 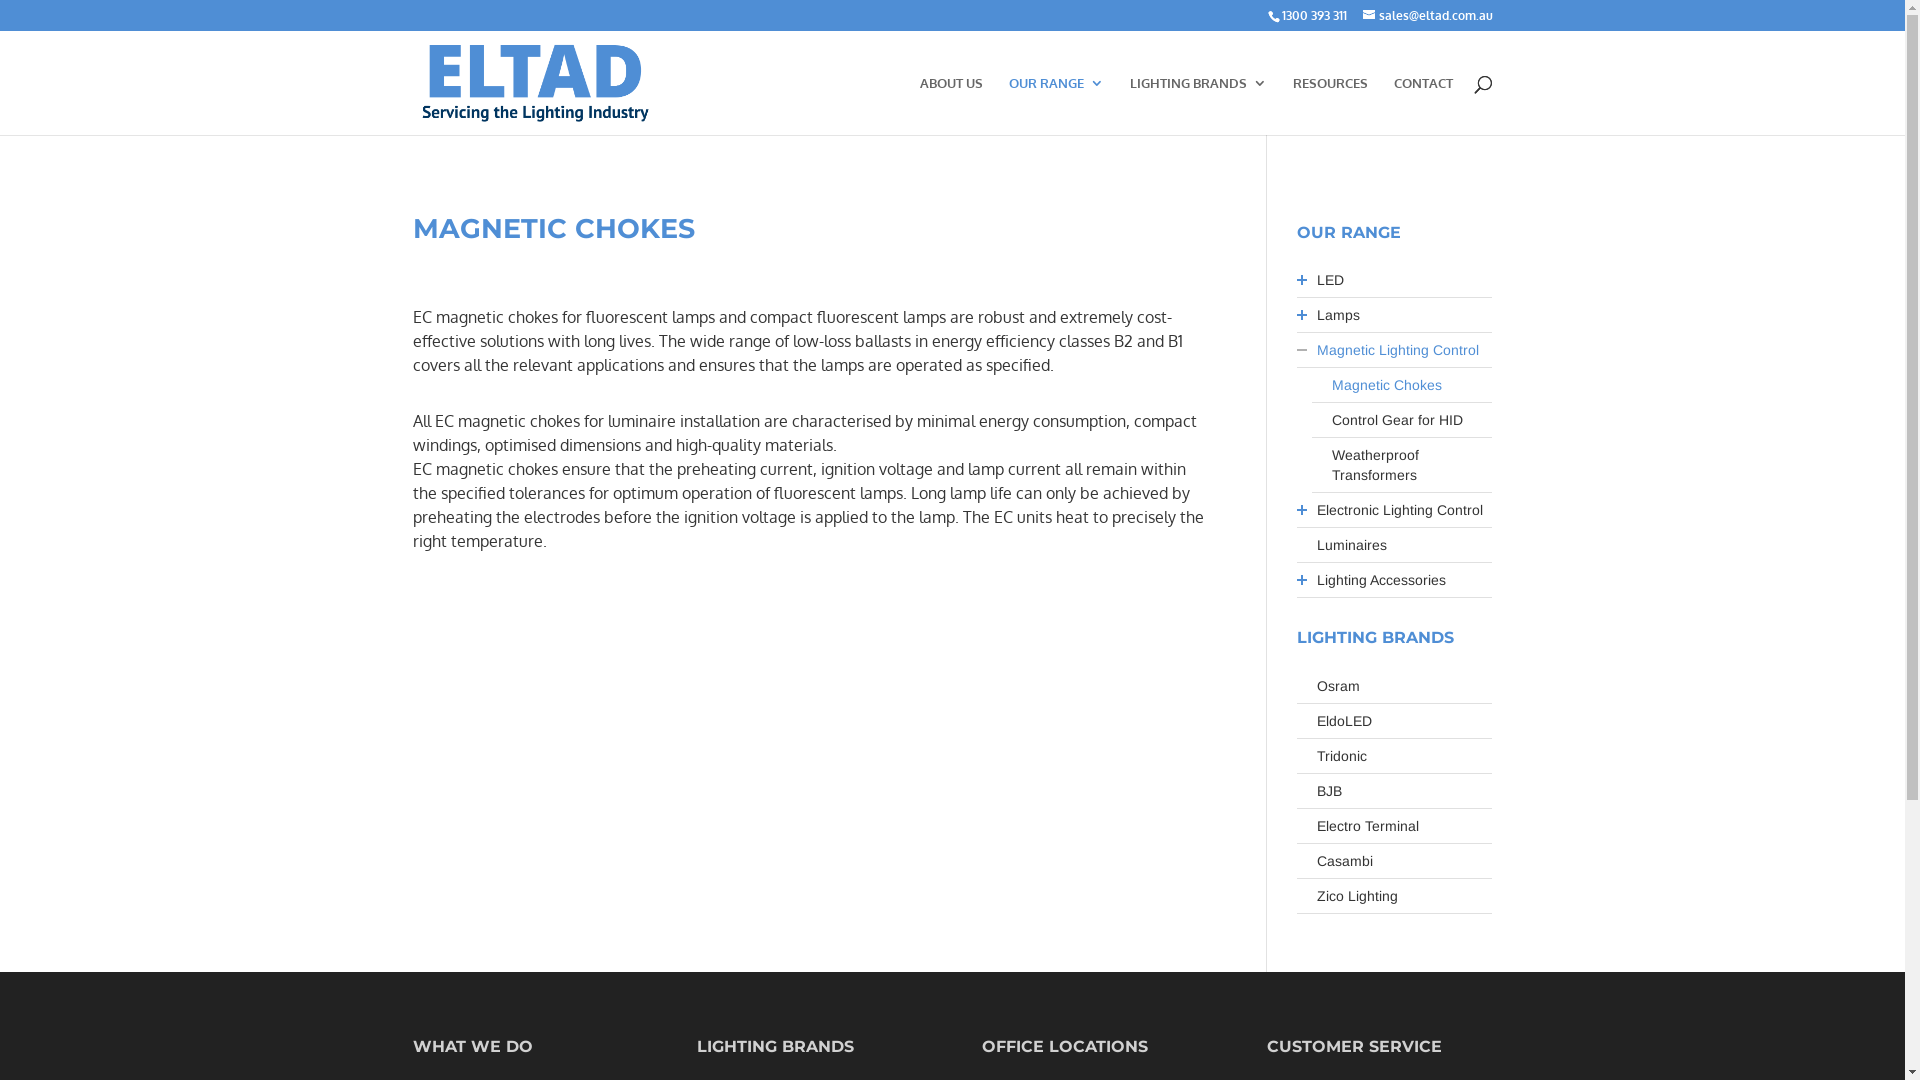 What do you see at coordinates (1404, 721) in the screenshot?
I see `EldoLED` at bounding box center [1404, 721].